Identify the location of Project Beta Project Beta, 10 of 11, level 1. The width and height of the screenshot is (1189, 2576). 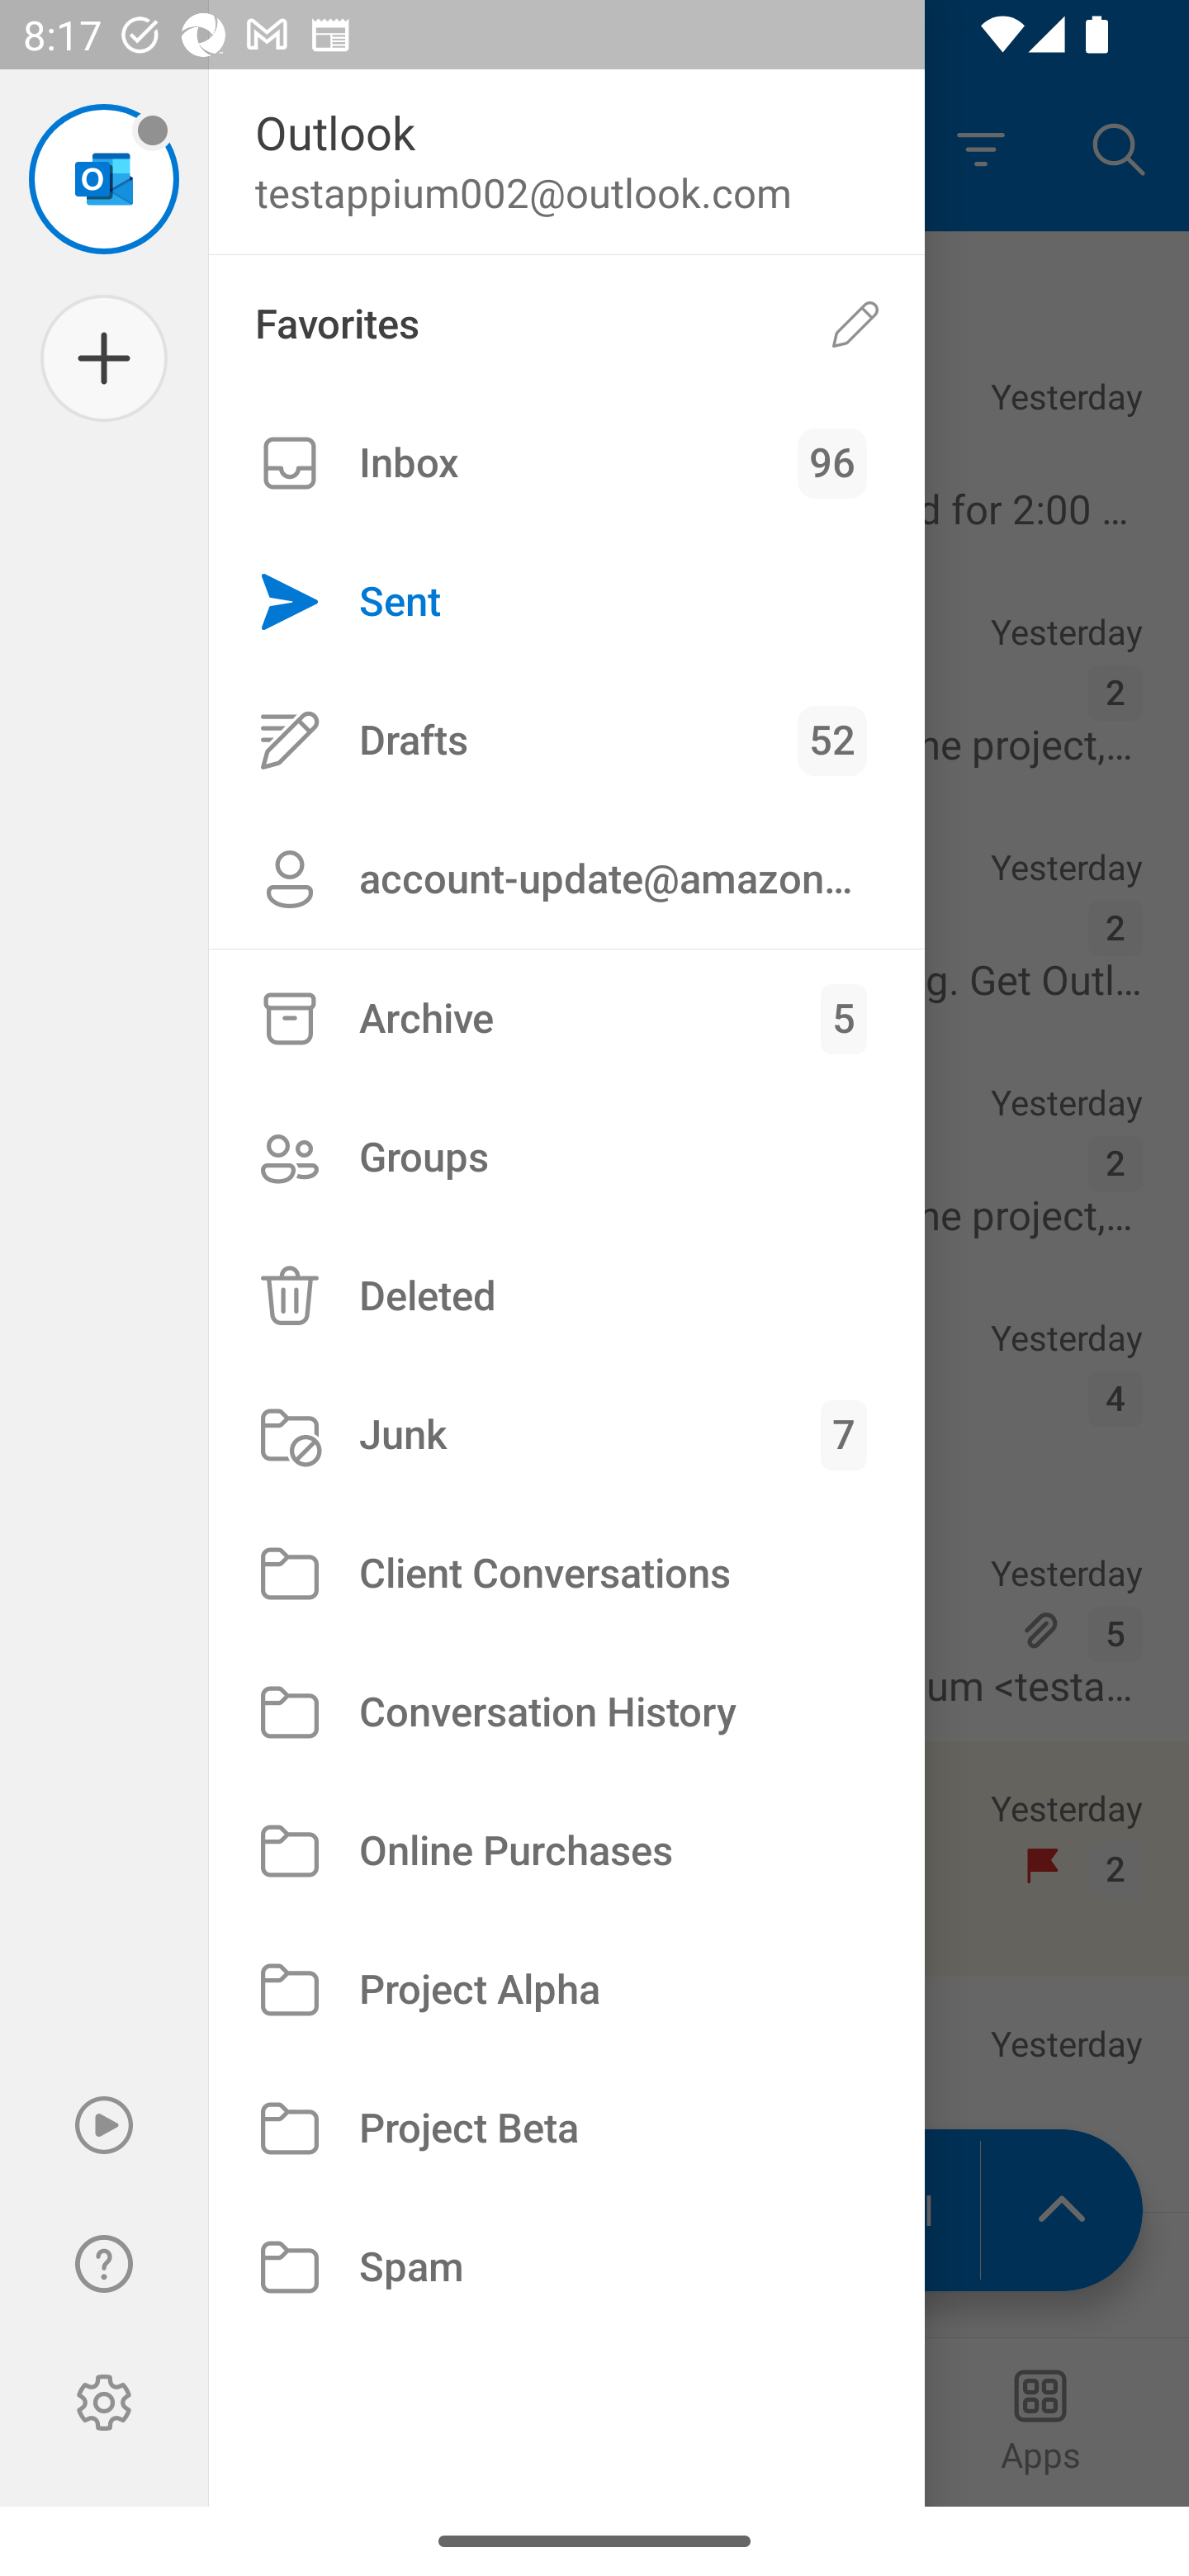
(566, 2127).